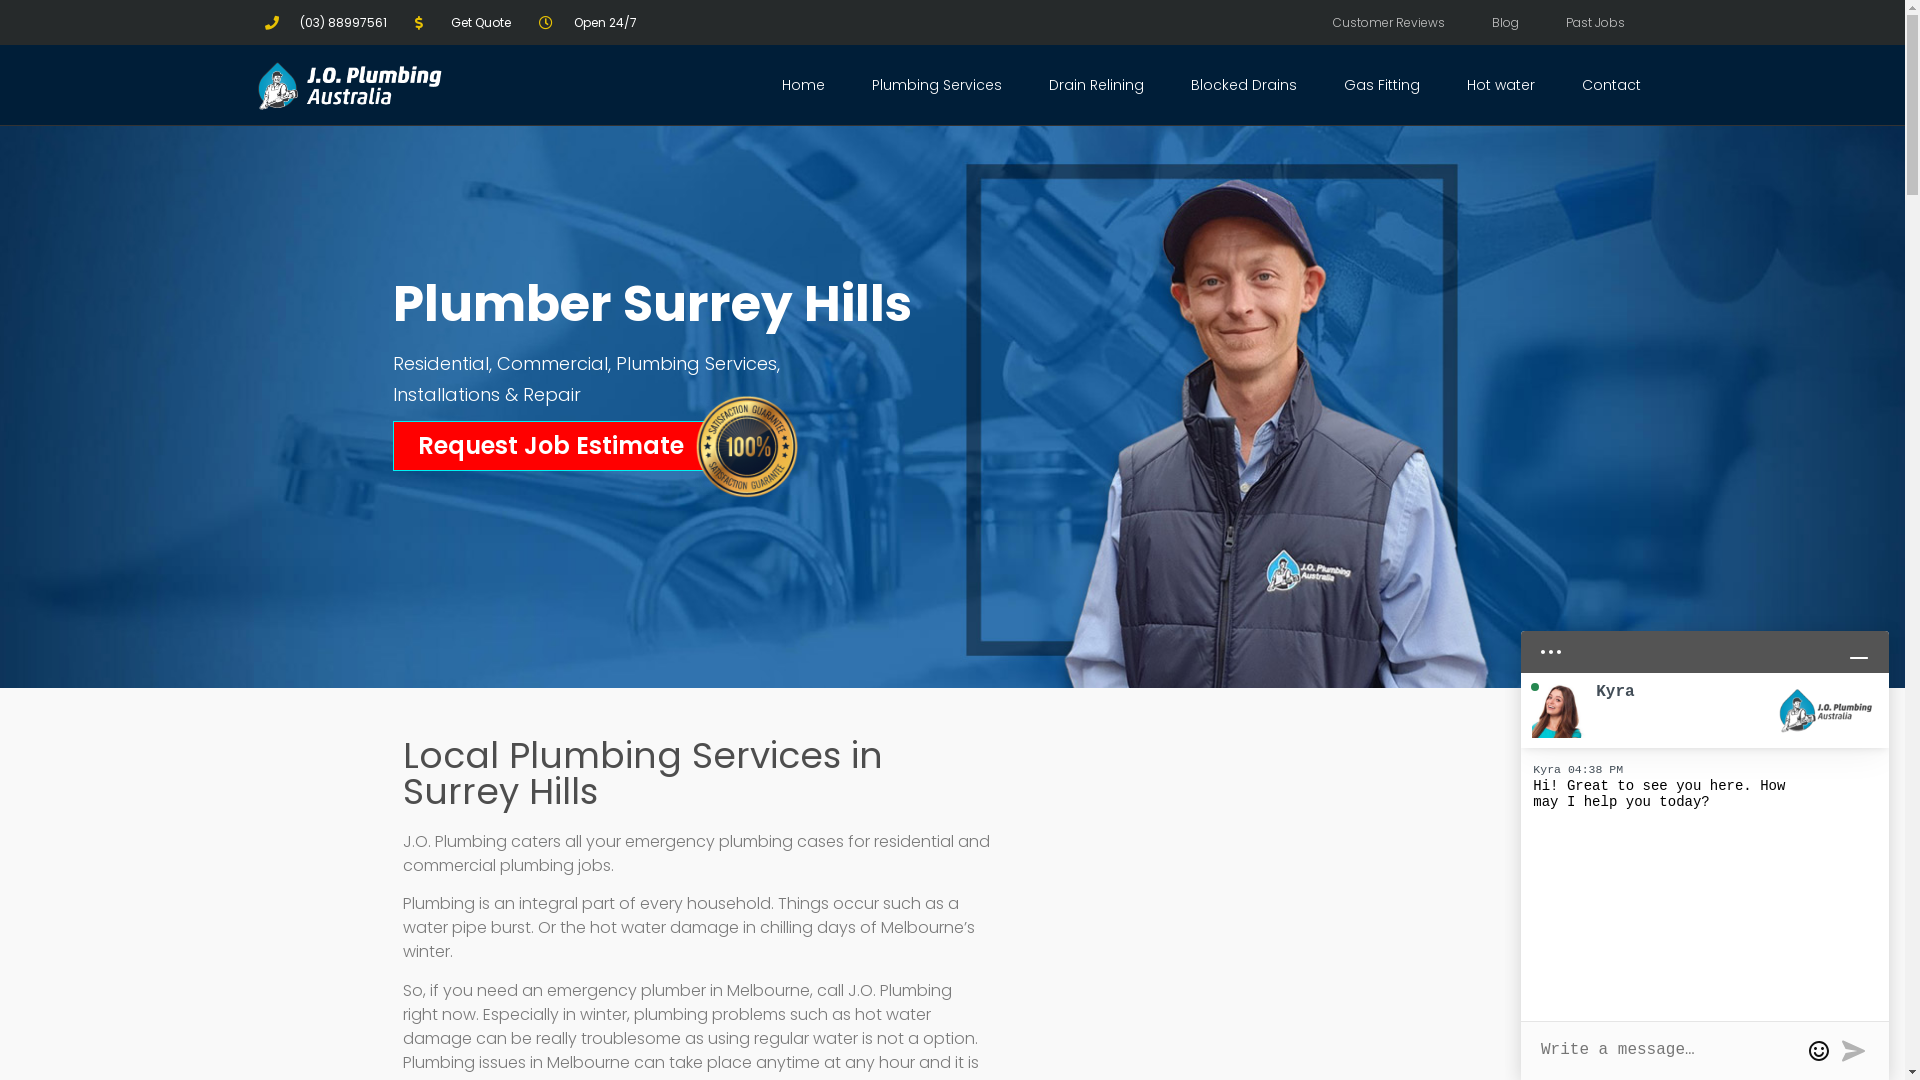 This screenshot has height=1080, width=1920. I want to click on Plumbing-satisfaction-guarantee, so click(746, 446).